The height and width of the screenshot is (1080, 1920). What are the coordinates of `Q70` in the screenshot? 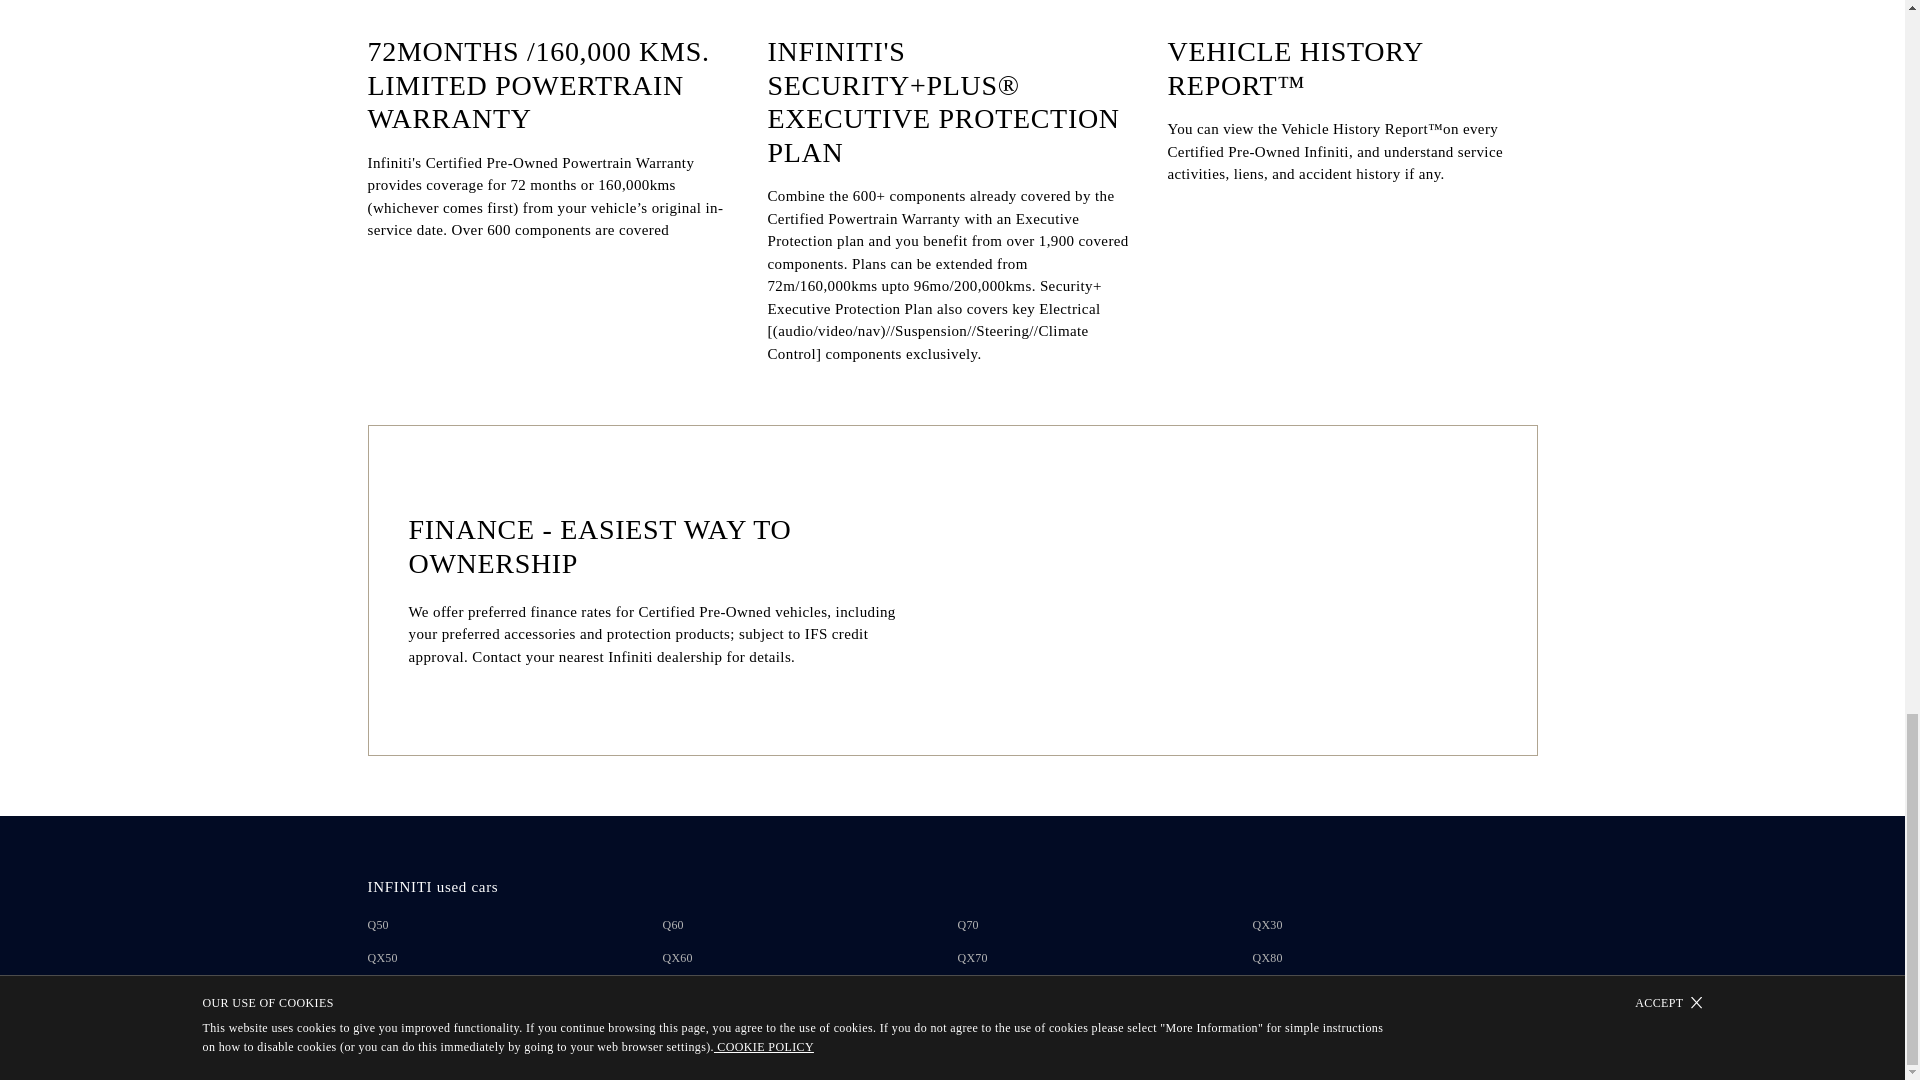 It's located at (978, 924).